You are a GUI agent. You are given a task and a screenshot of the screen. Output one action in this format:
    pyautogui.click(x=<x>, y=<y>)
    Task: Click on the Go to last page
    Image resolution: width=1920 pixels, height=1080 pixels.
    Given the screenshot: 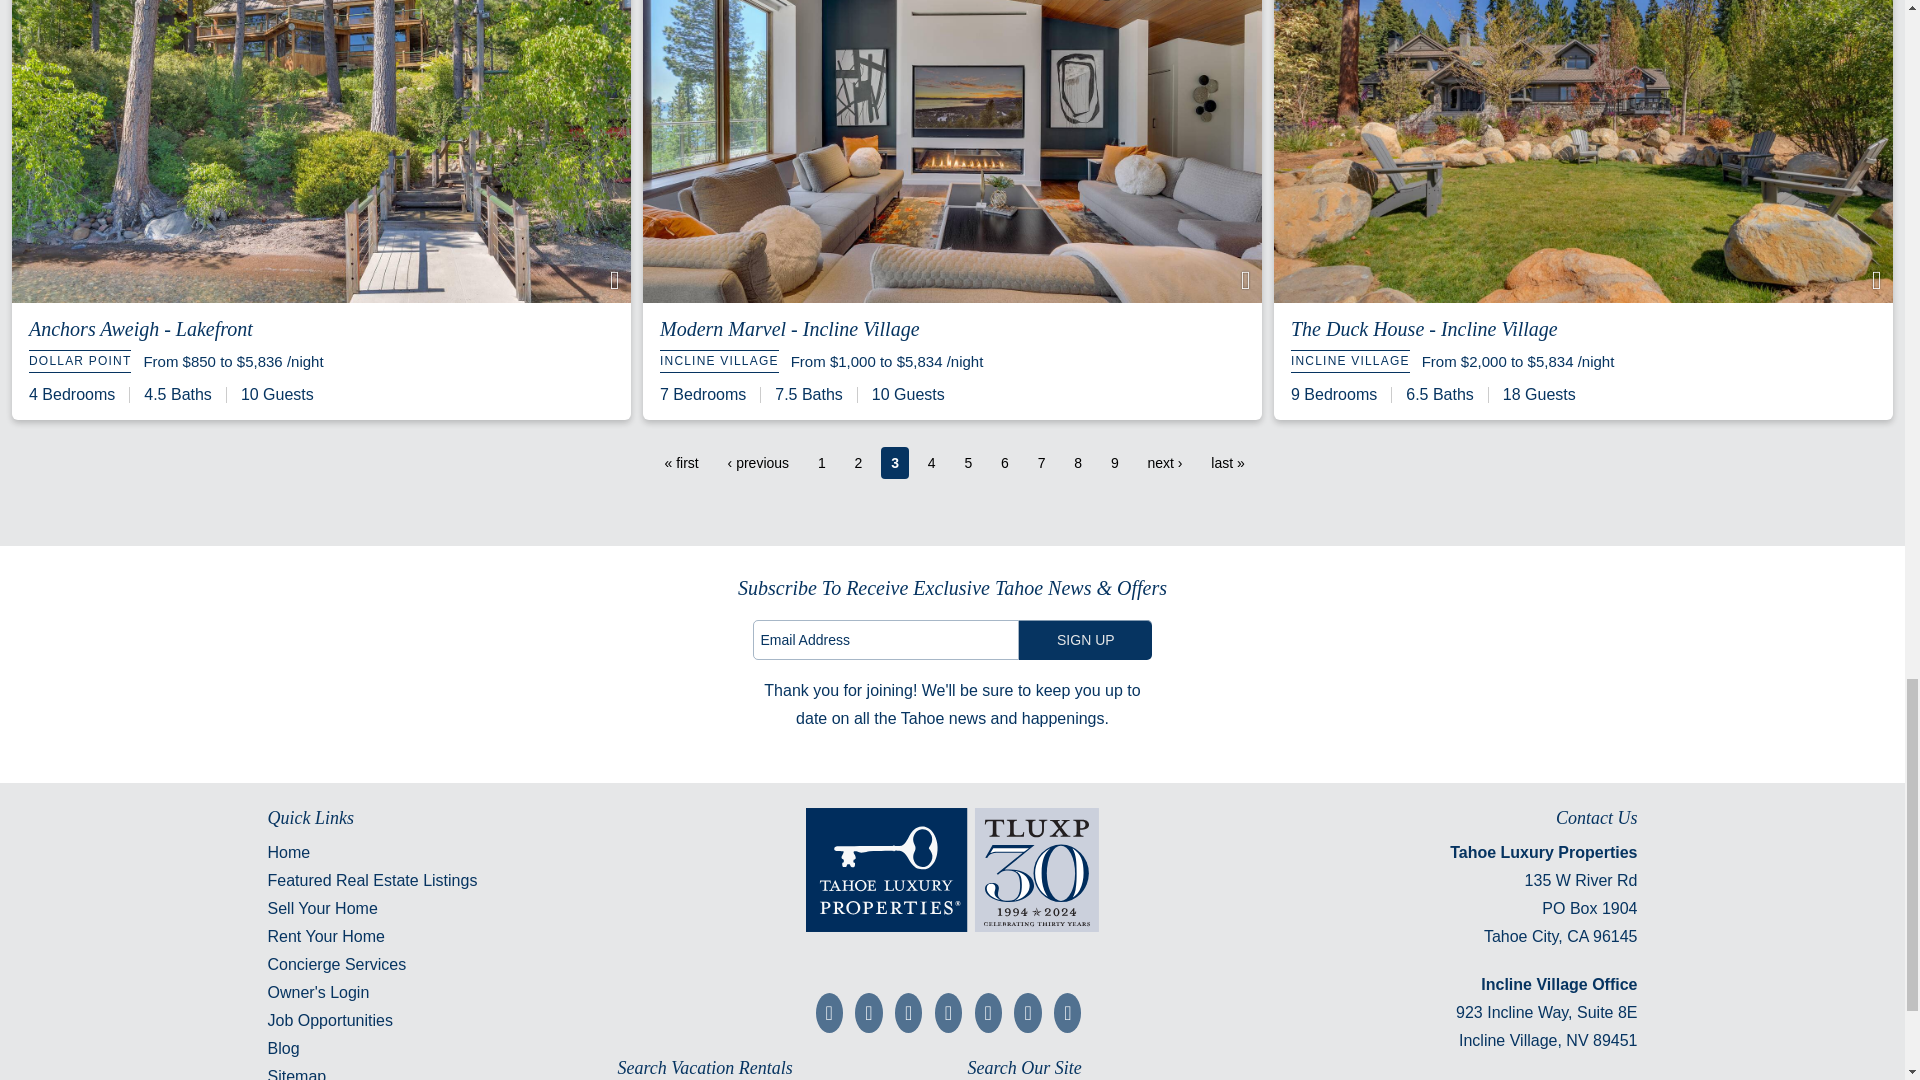 What is the action you would take?
    pyautogui.click(x=1227, y=463)
    